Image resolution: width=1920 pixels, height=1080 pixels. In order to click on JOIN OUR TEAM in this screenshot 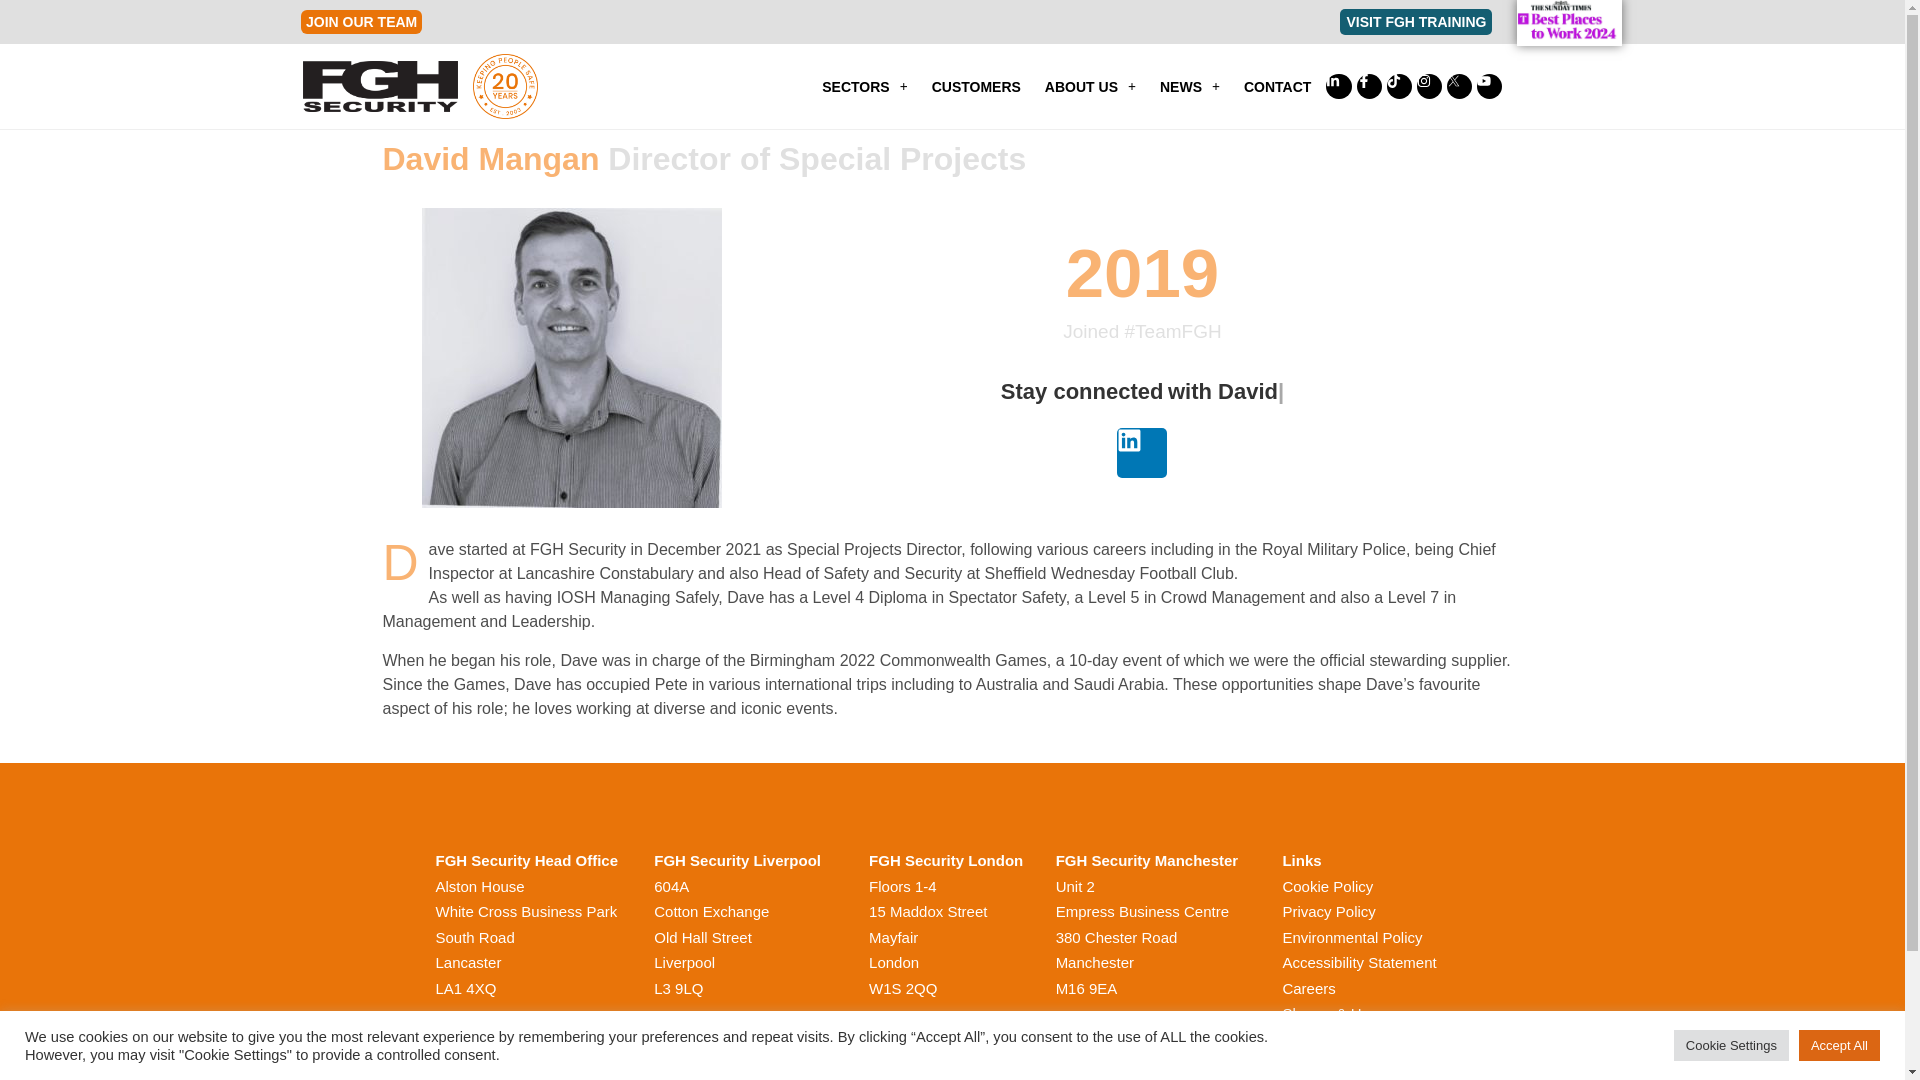, I will do `click(362, 21)`.